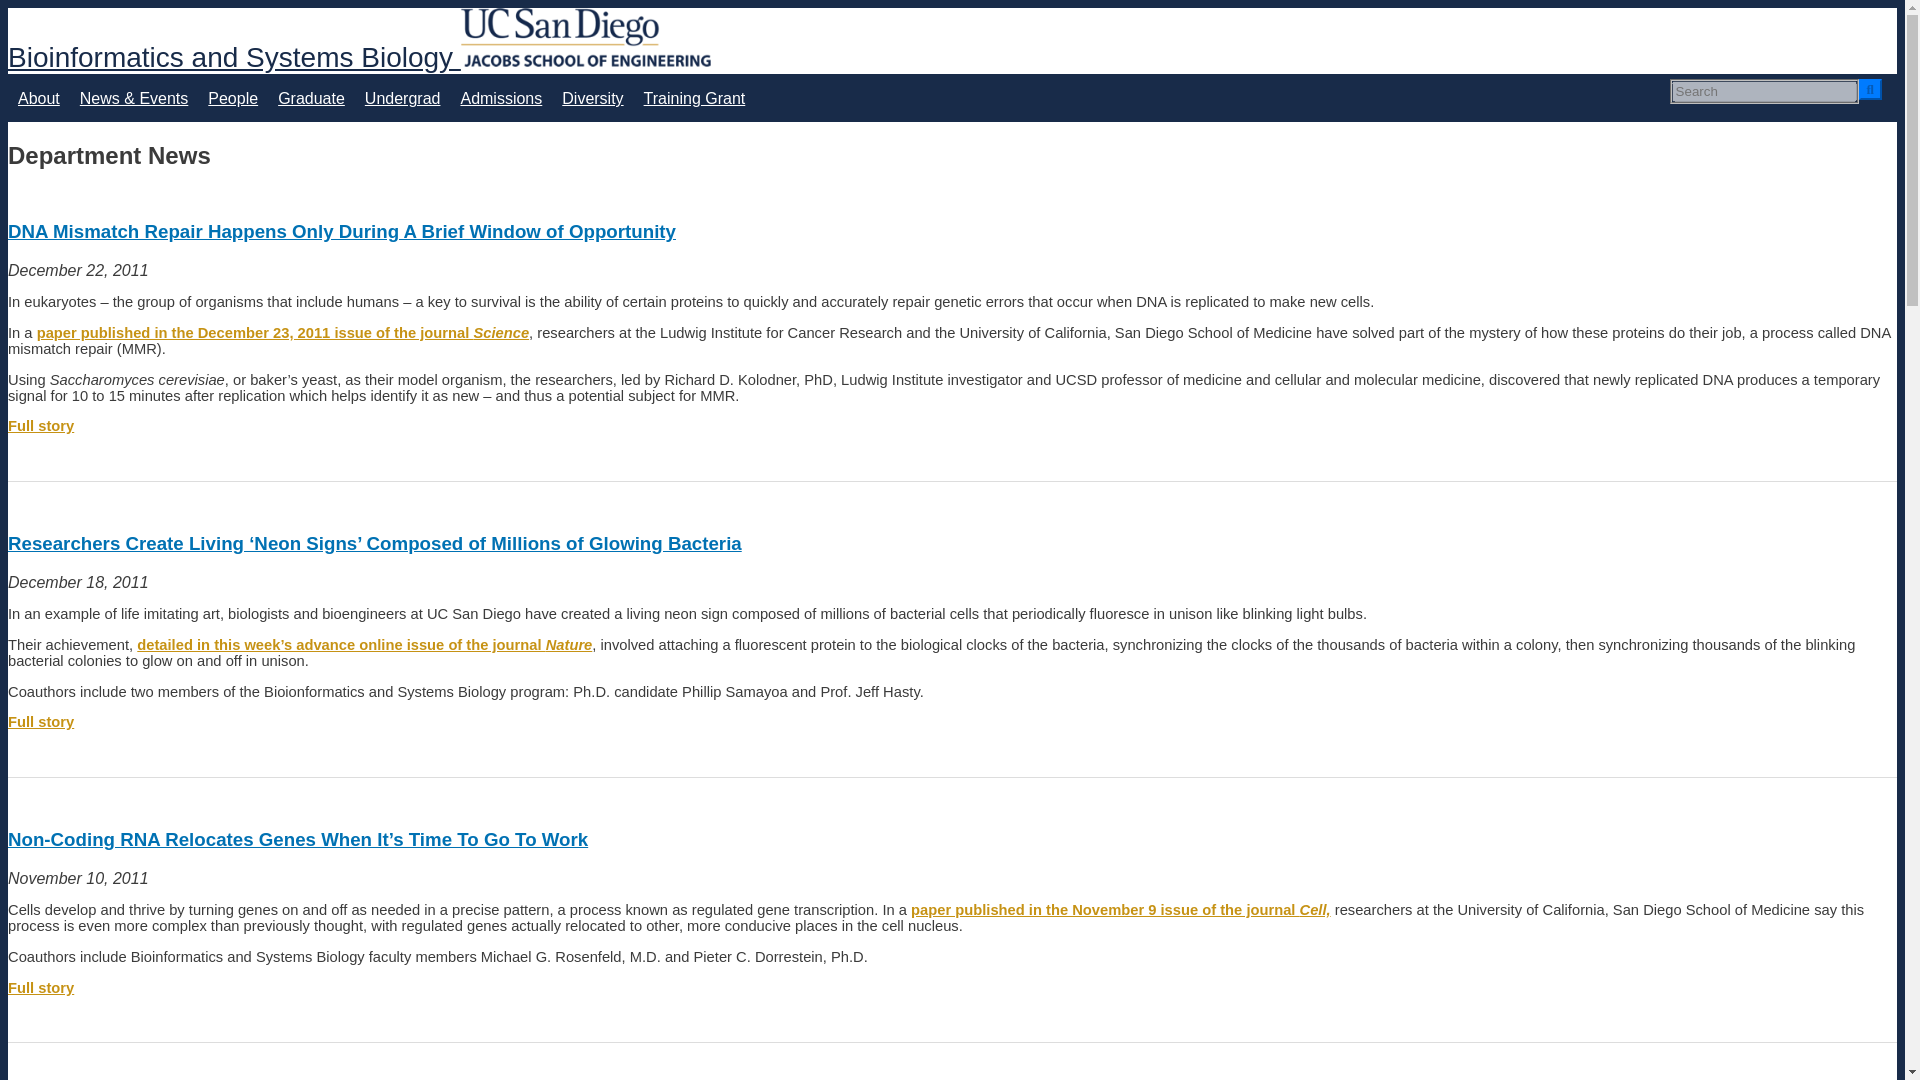  What do you see at coordinates (1764, 91) in the screenshot?
I see `Enter the terms you wish to search for.` at bounding box center [1764, 91].